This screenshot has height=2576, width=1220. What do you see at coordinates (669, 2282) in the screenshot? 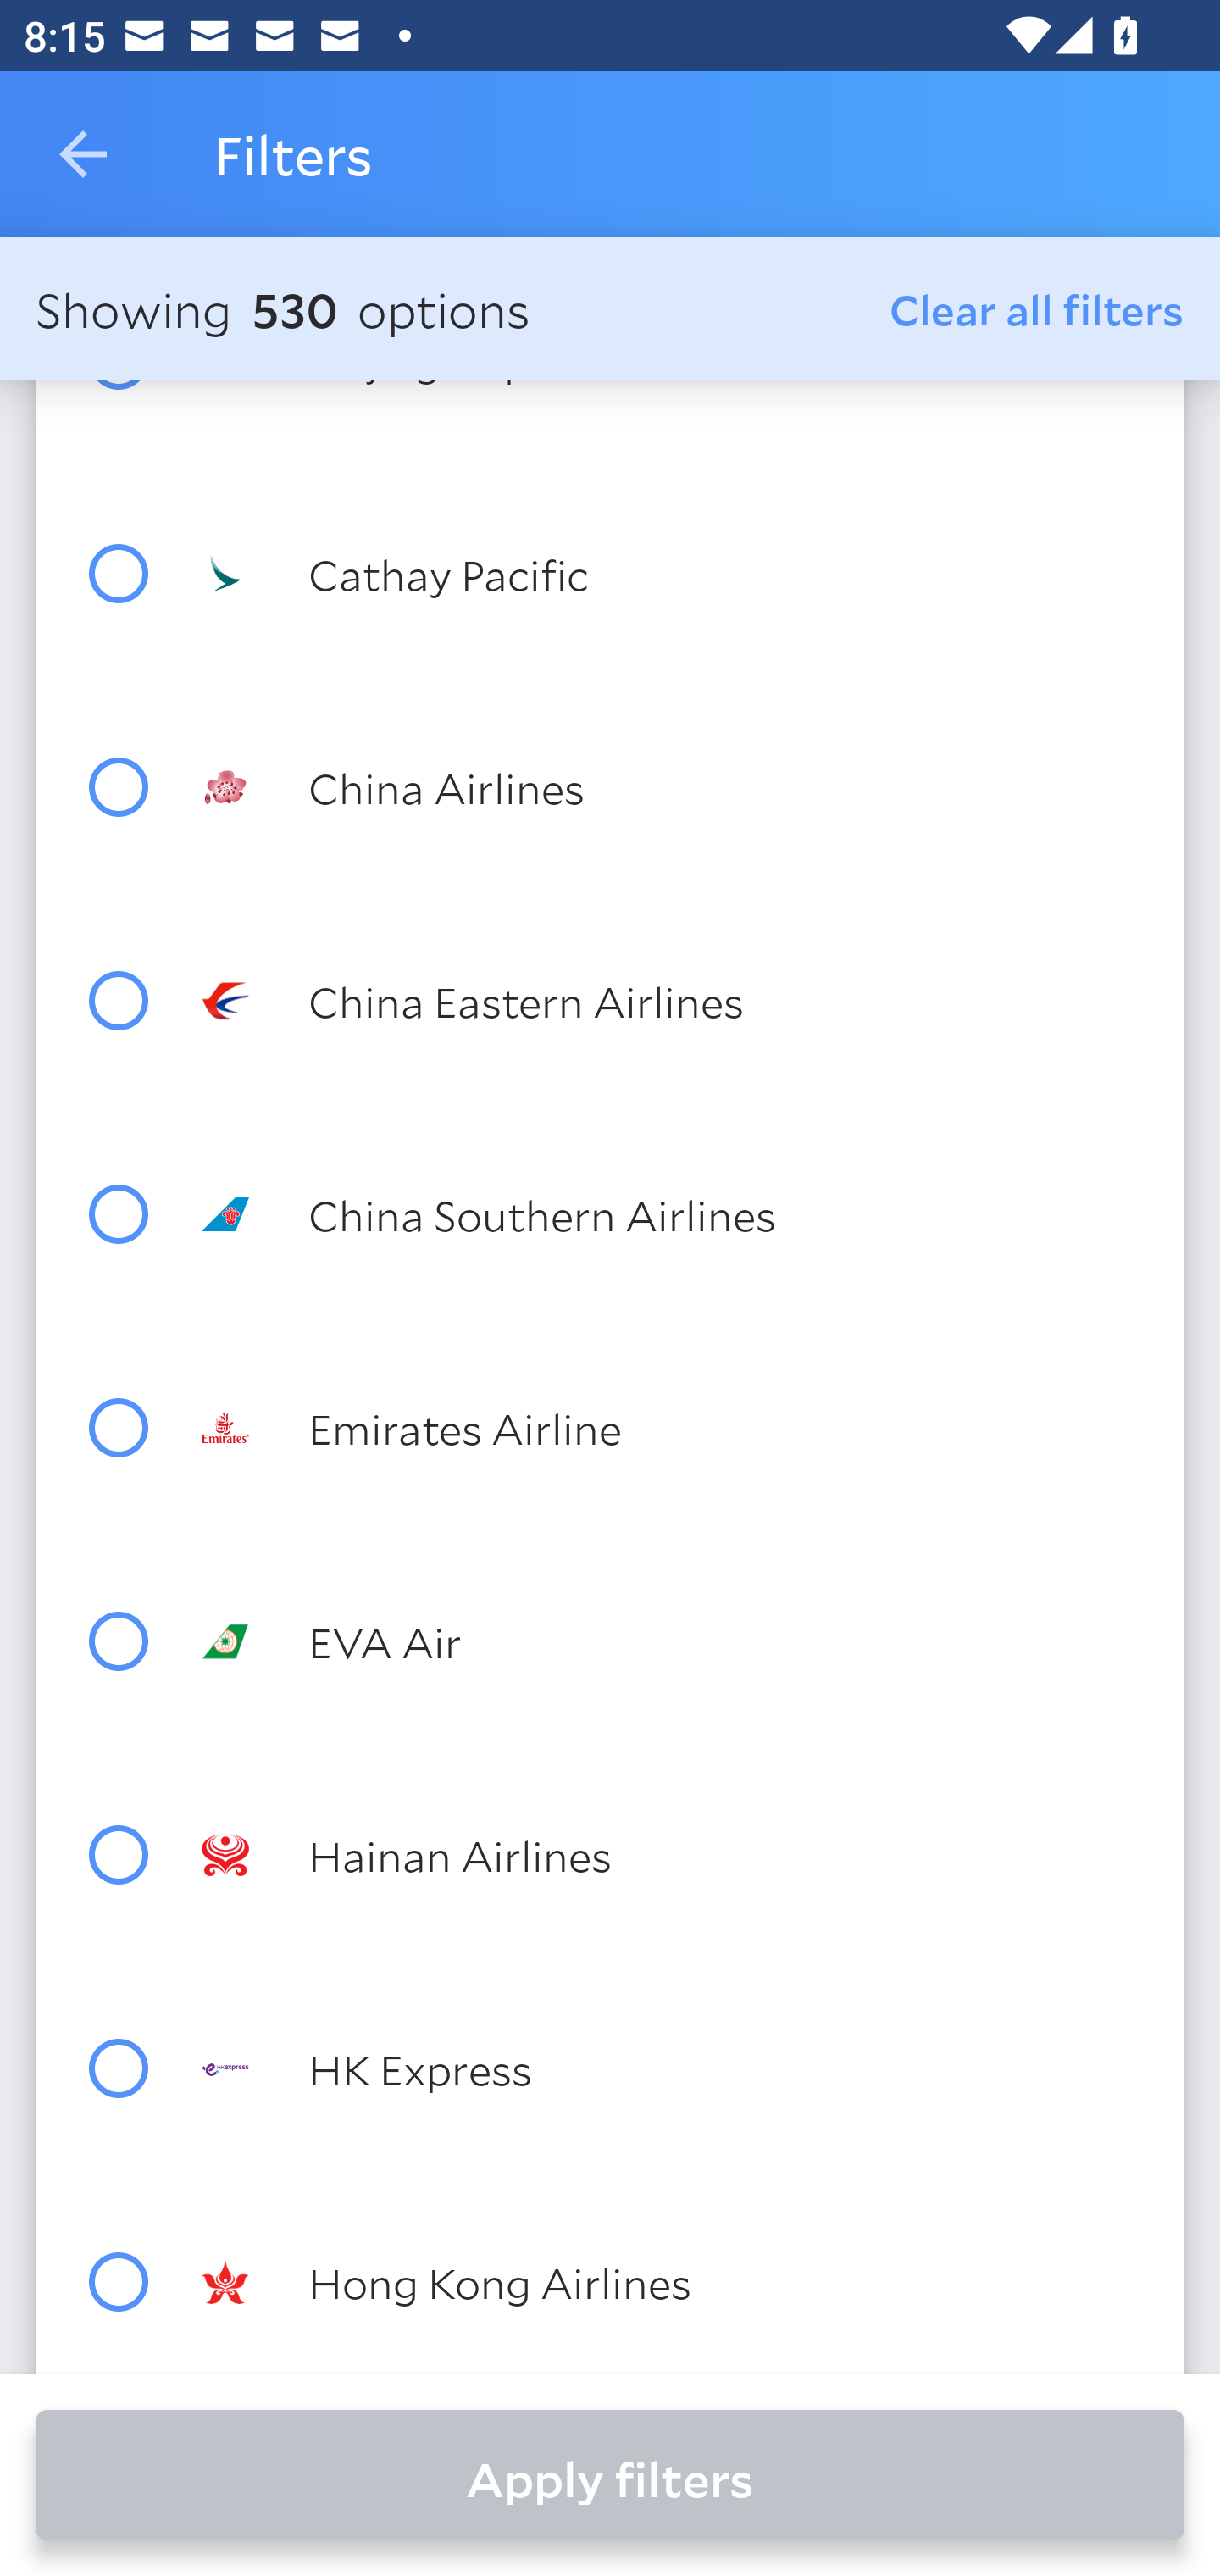
I see `Hong Kong Airlines` at bounding box center [669, 2282].